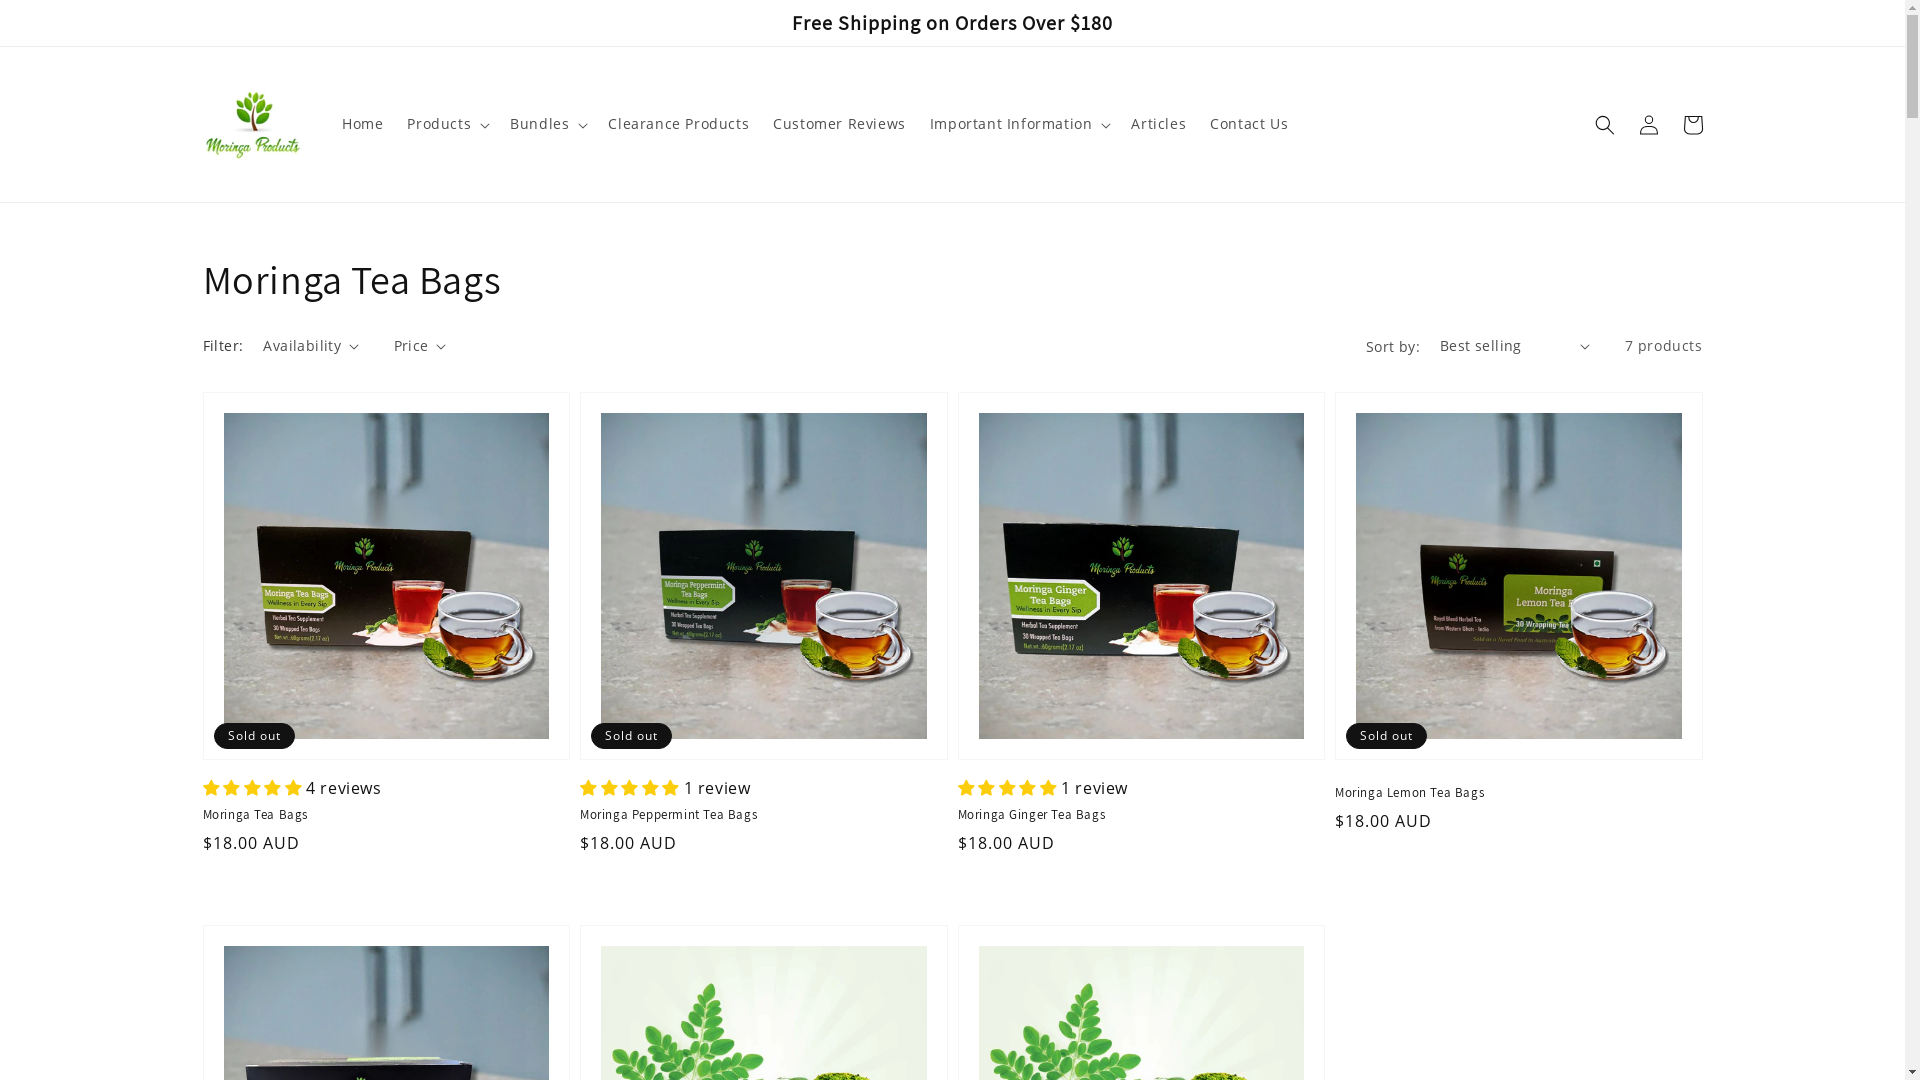 Image resolution: width=1920 pixels, height=1080 pixels. What do you see at coordinates (1136, 815) in the screenshot?
I see `Moringa Ginger Tea Bags` at bounding box center [1136, 815].